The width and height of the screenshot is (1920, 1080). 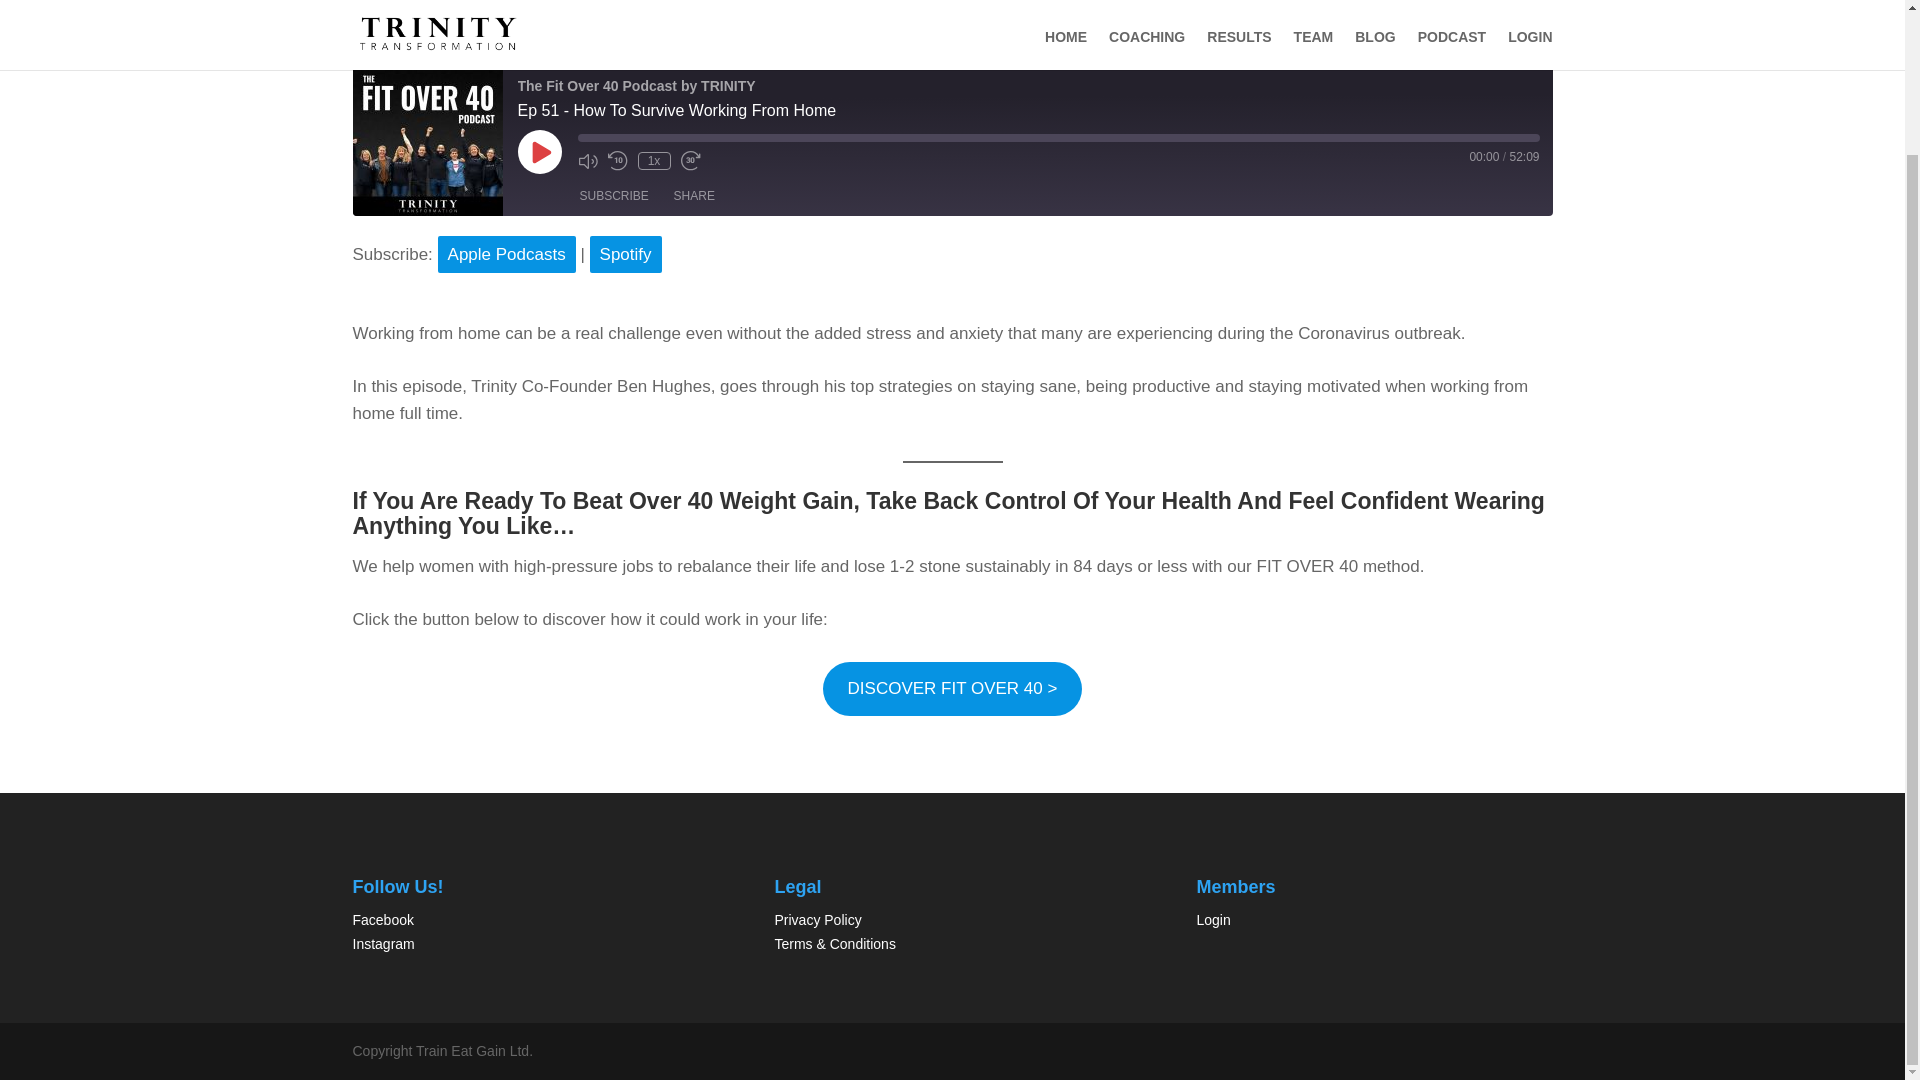 What do you see at coordinates (506, 254) in the screenshot?
I see `Apple Podcasts` at bounding box center [506, 254].